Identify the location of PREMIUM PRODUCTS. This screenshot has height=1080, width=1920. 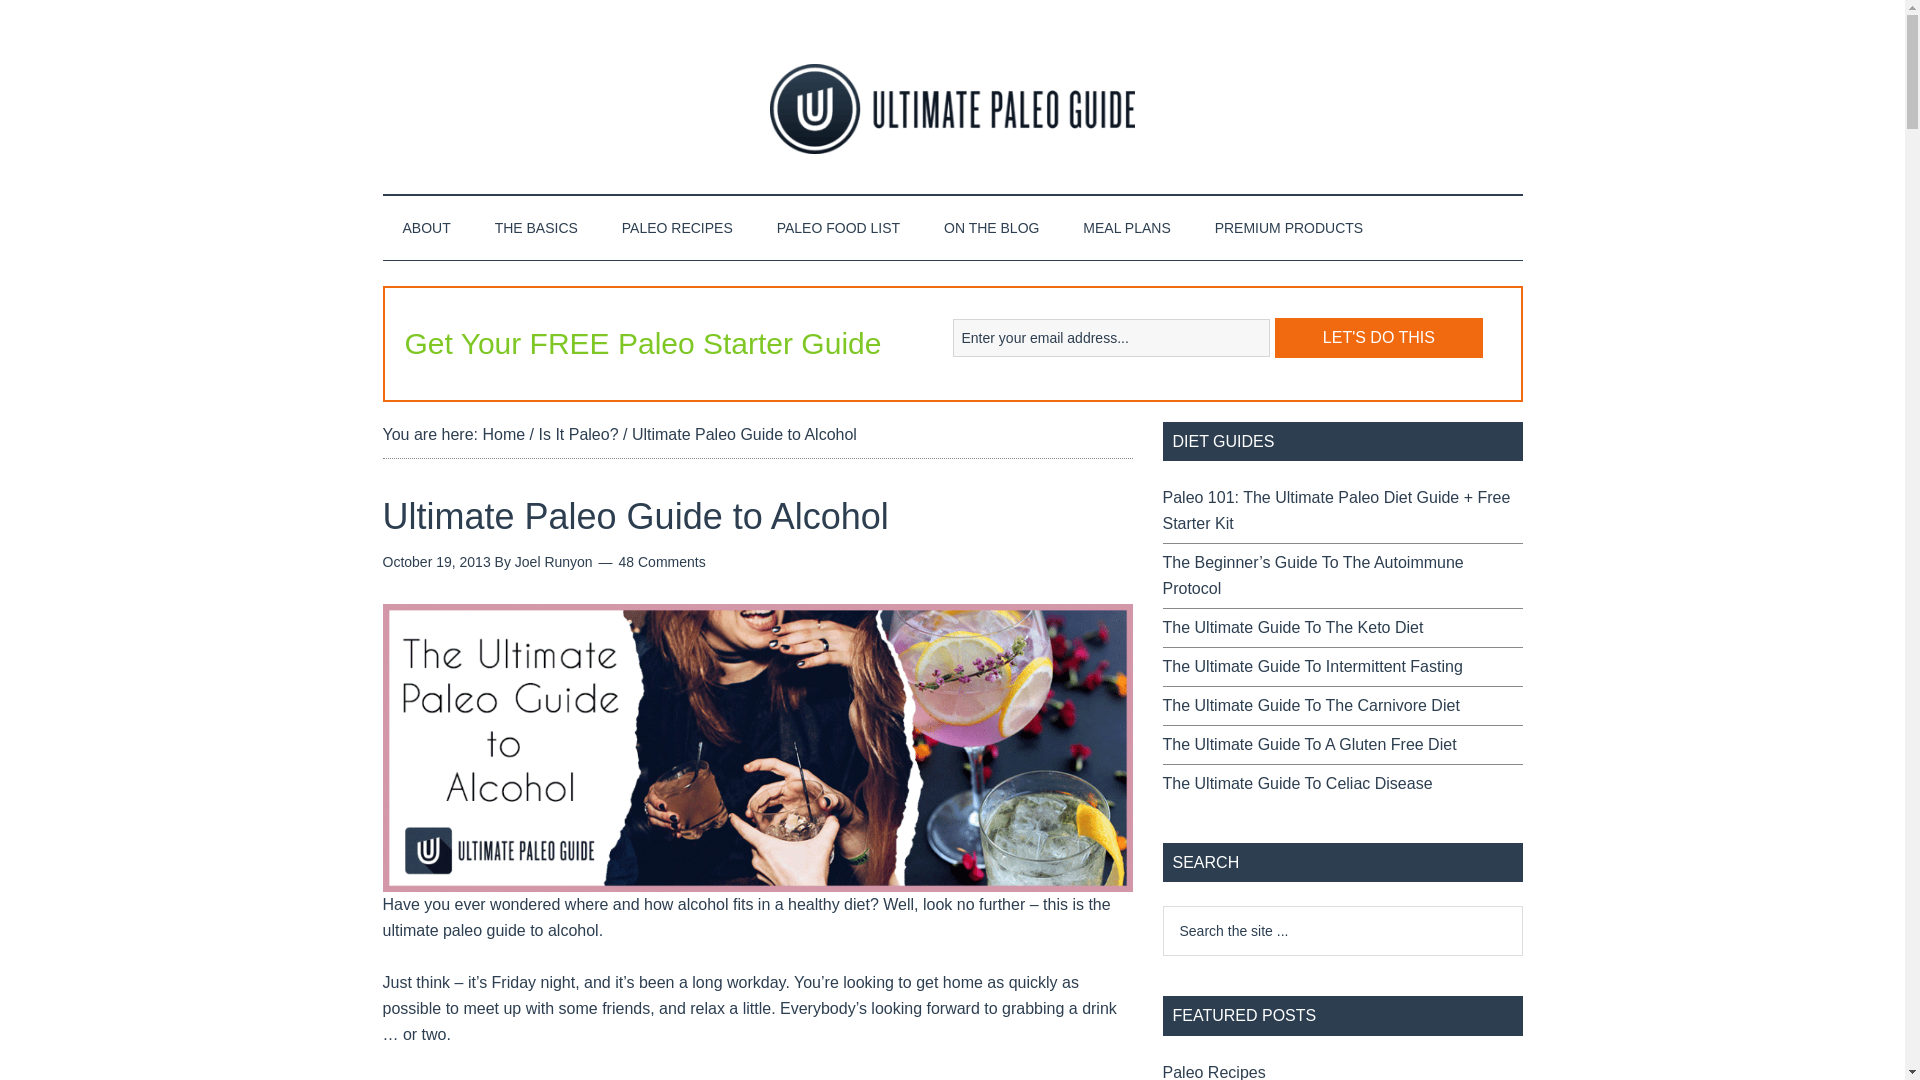
(1289, 228).